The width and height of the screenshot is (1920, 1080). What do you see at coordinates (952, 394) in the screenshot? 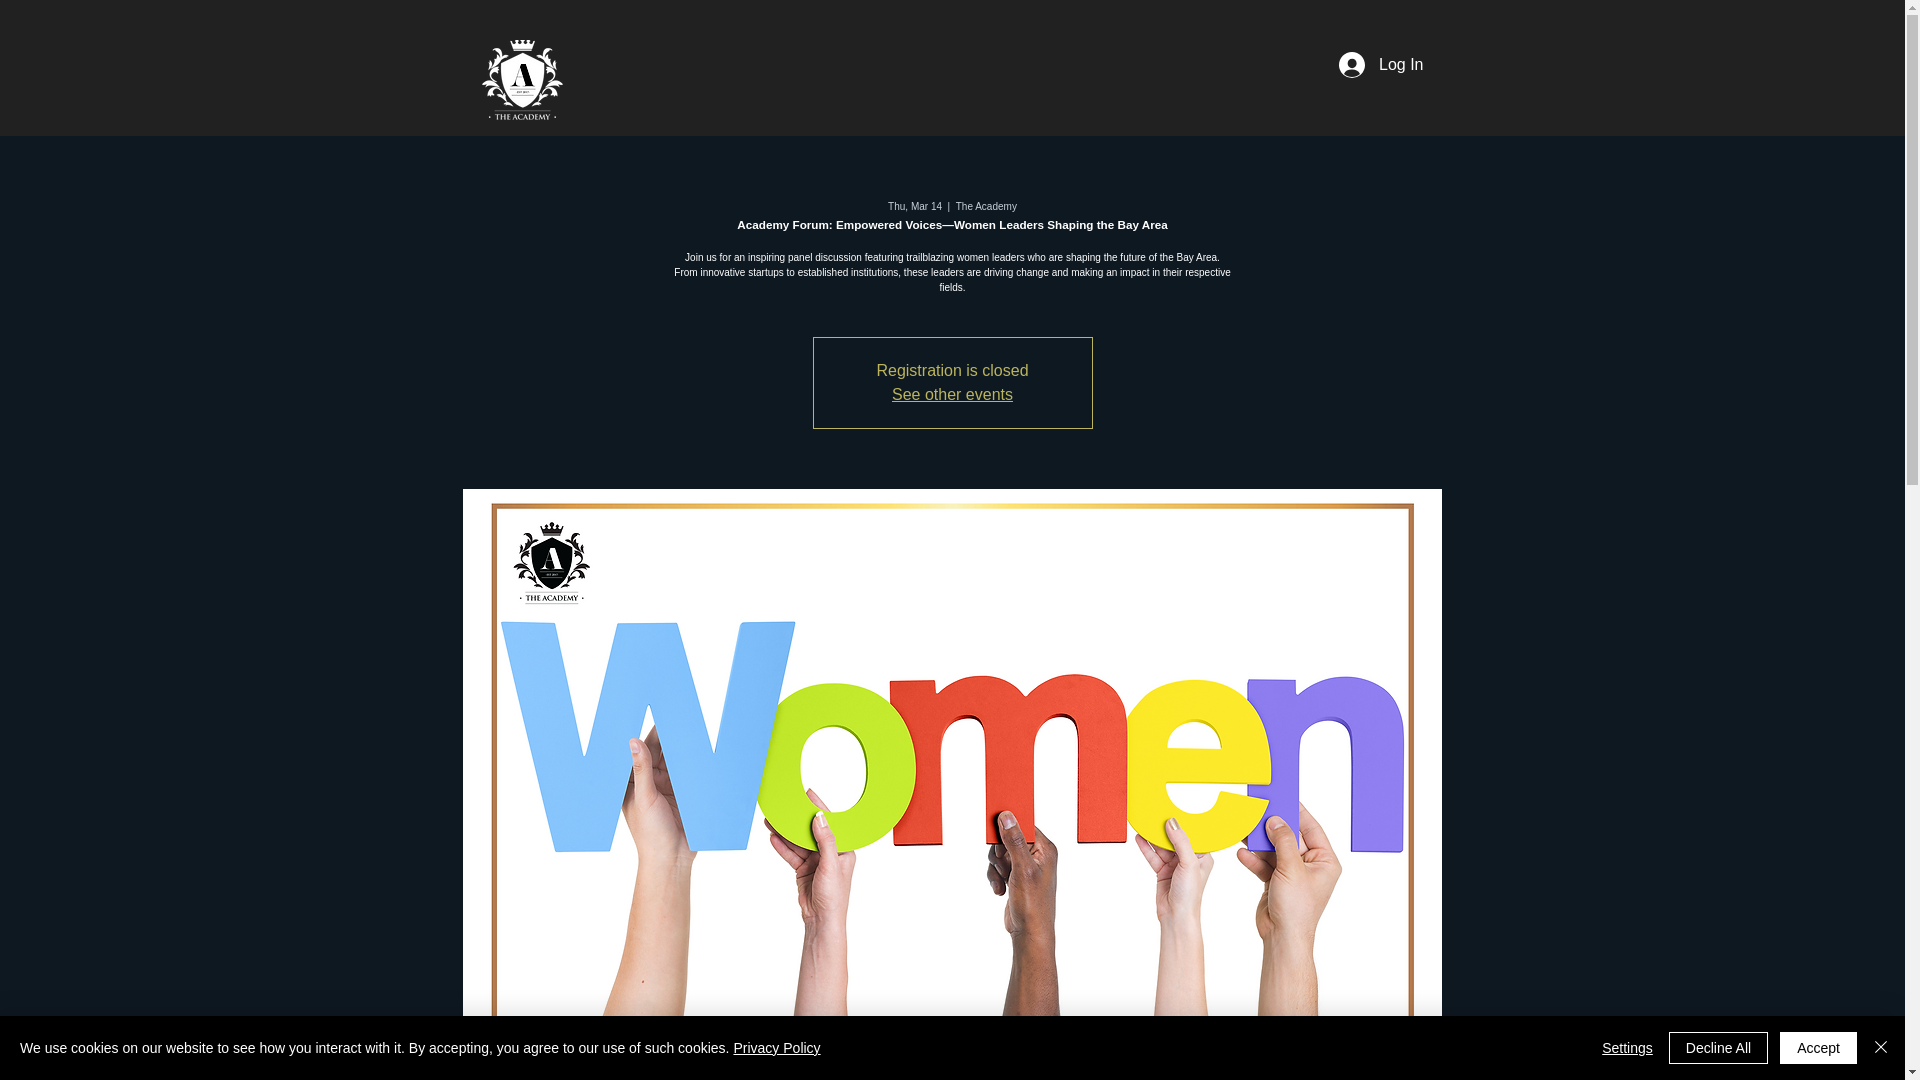
I see `See other events` at bounding box center [952, 394].